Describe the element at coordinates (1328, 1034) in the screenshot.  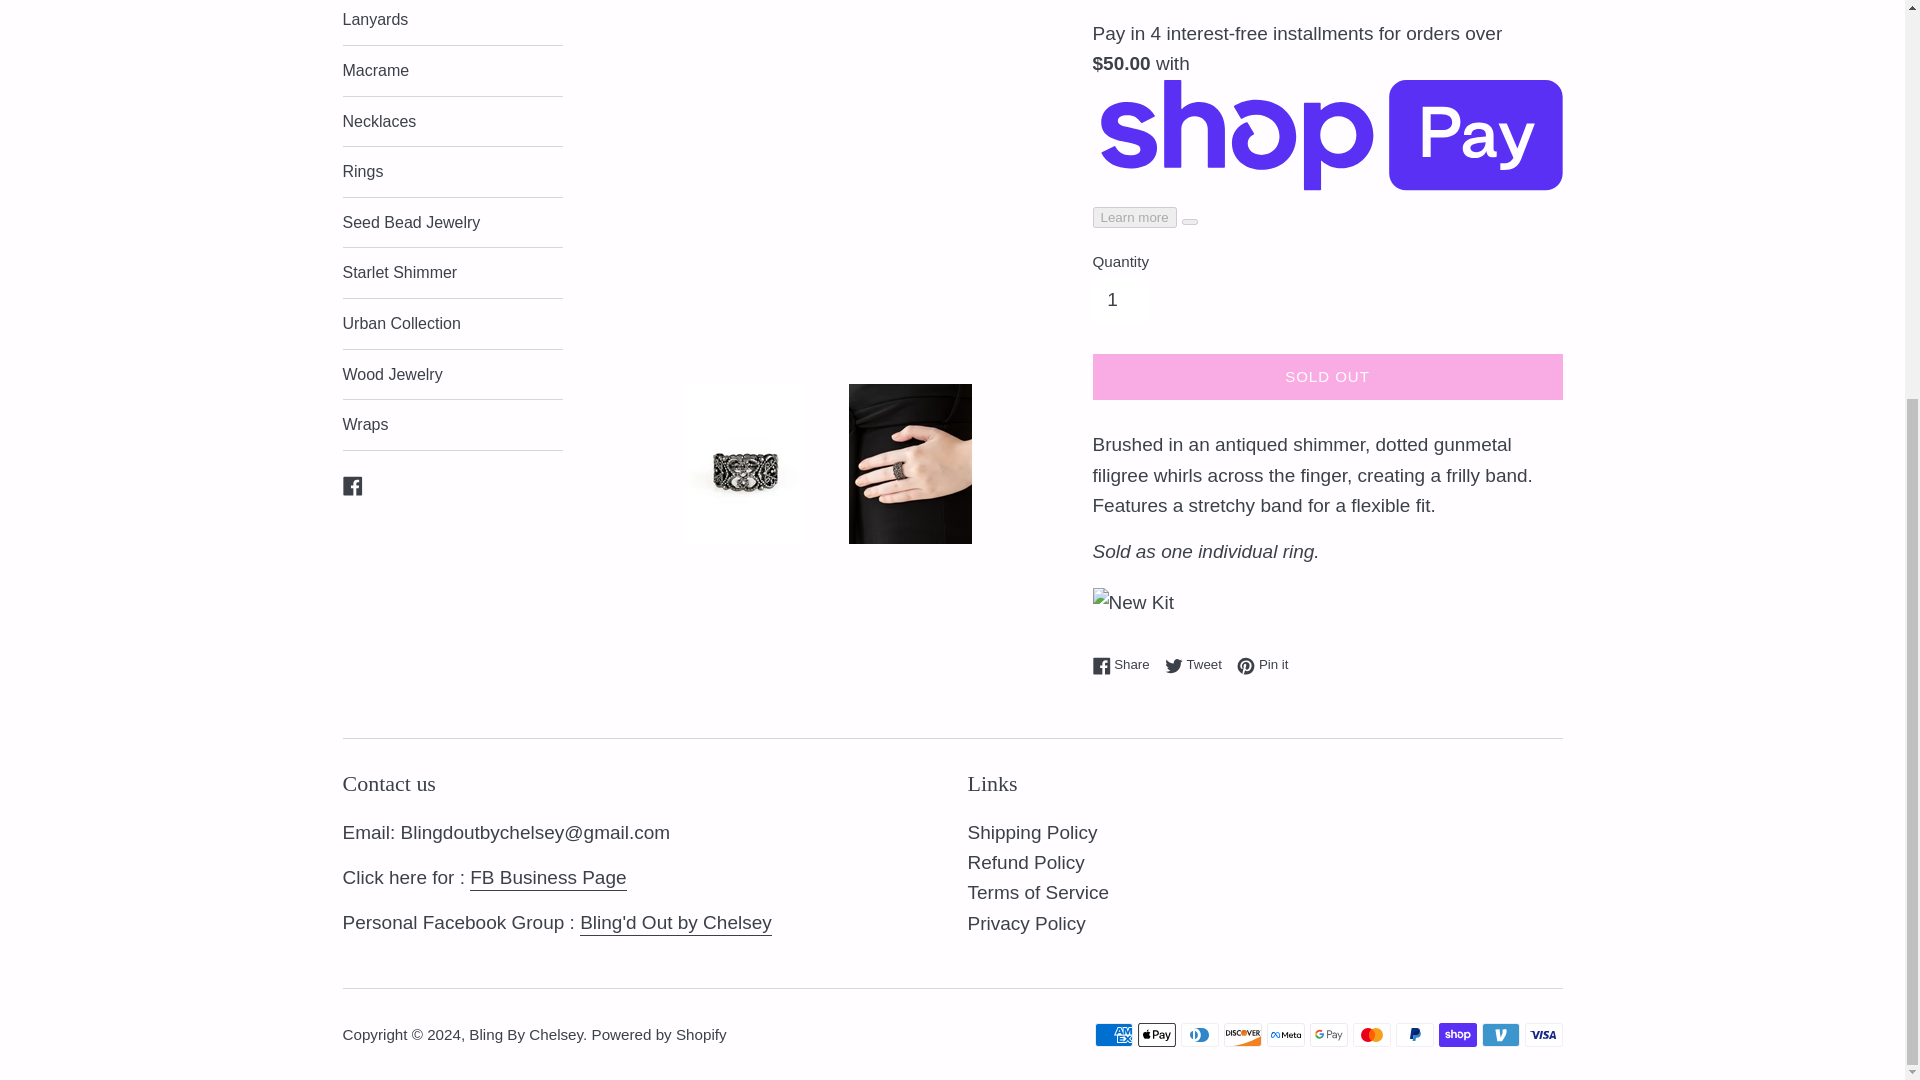
I see `American Express` at that location.